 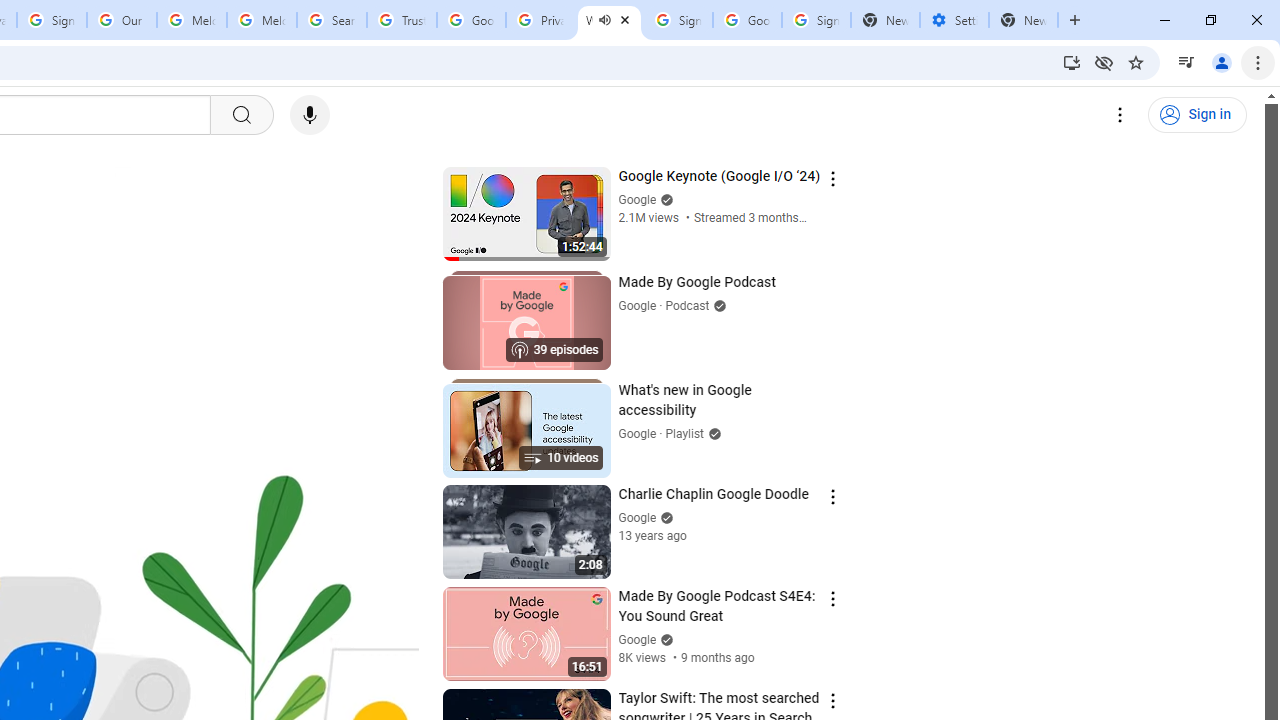 What do you see at coordinates (310, 115) in the screenshot?
I see `Search with your voice` at bounding box center [310, 115].